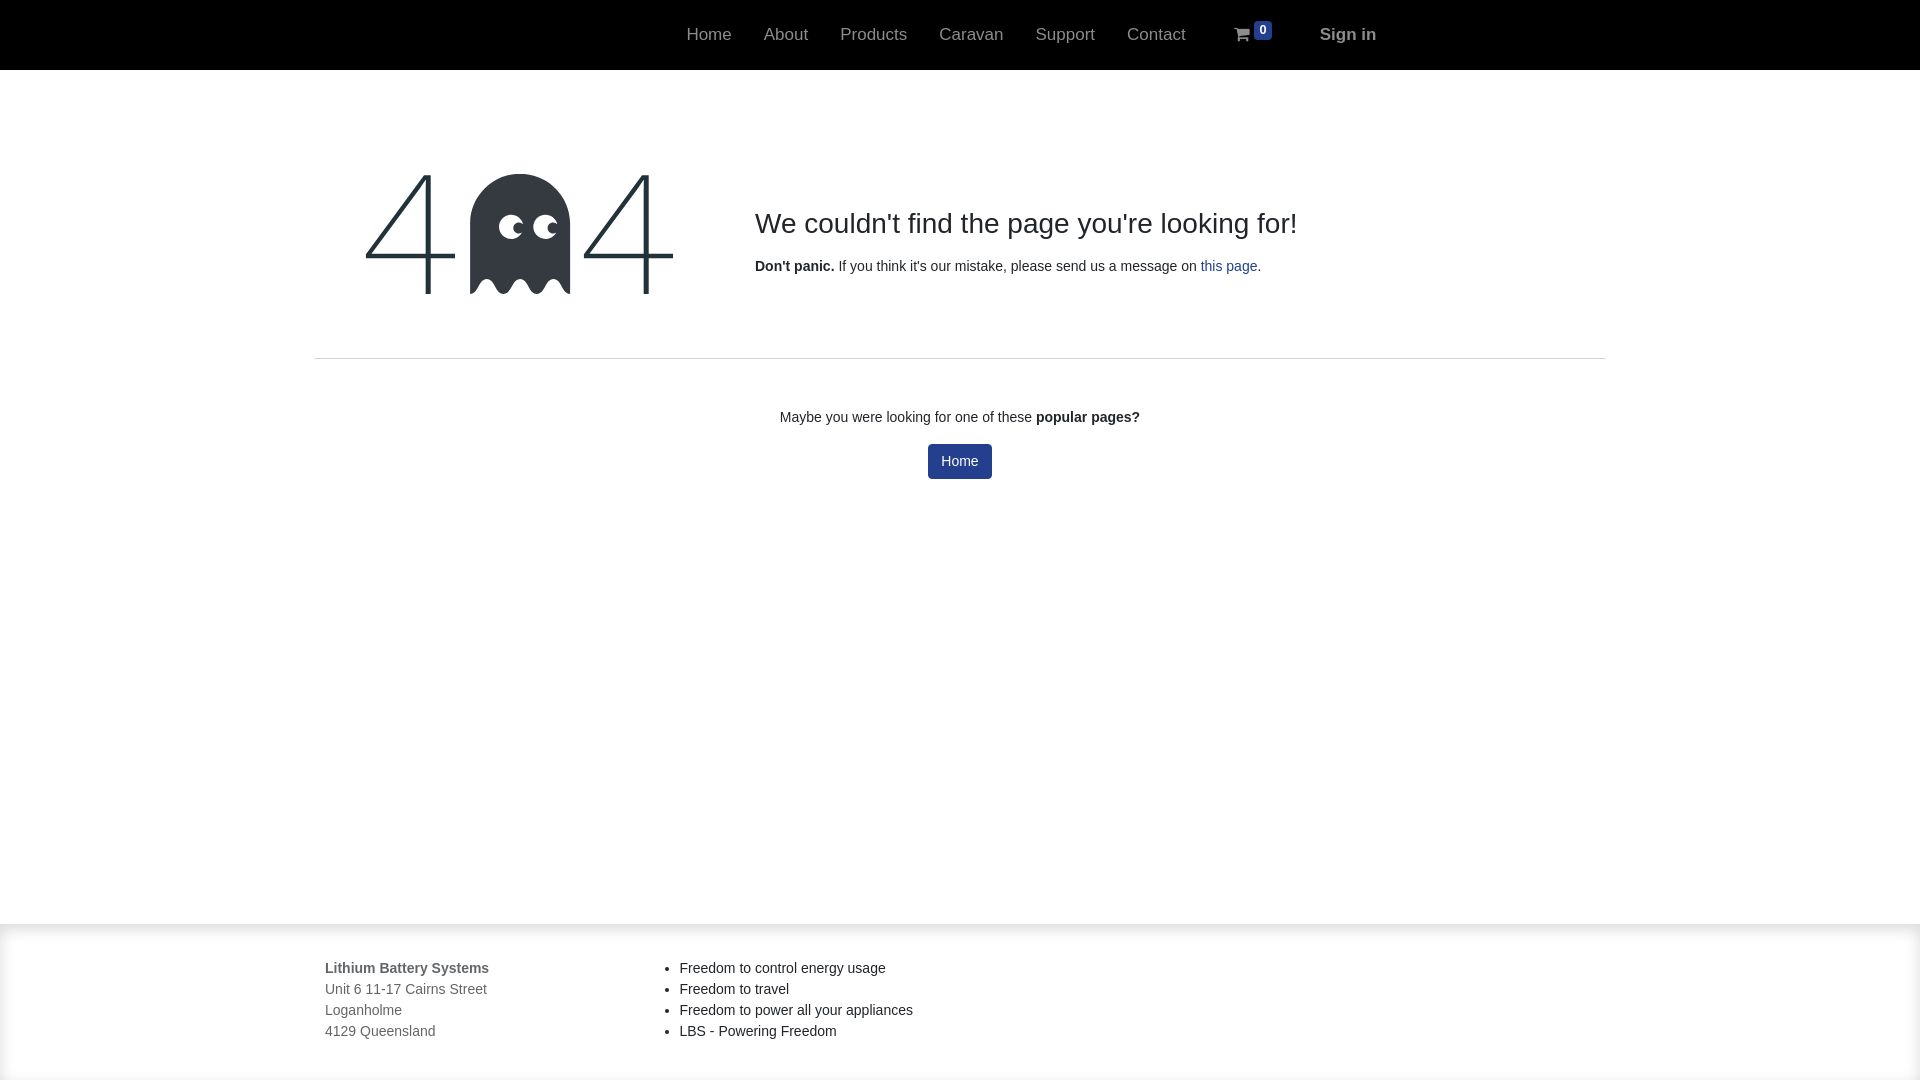 This screenshot has width=1920, height=1080. What do you see at coordinates (1066, 35) in the screenshot?
I see `Support` at bounding box center [1066, 35].